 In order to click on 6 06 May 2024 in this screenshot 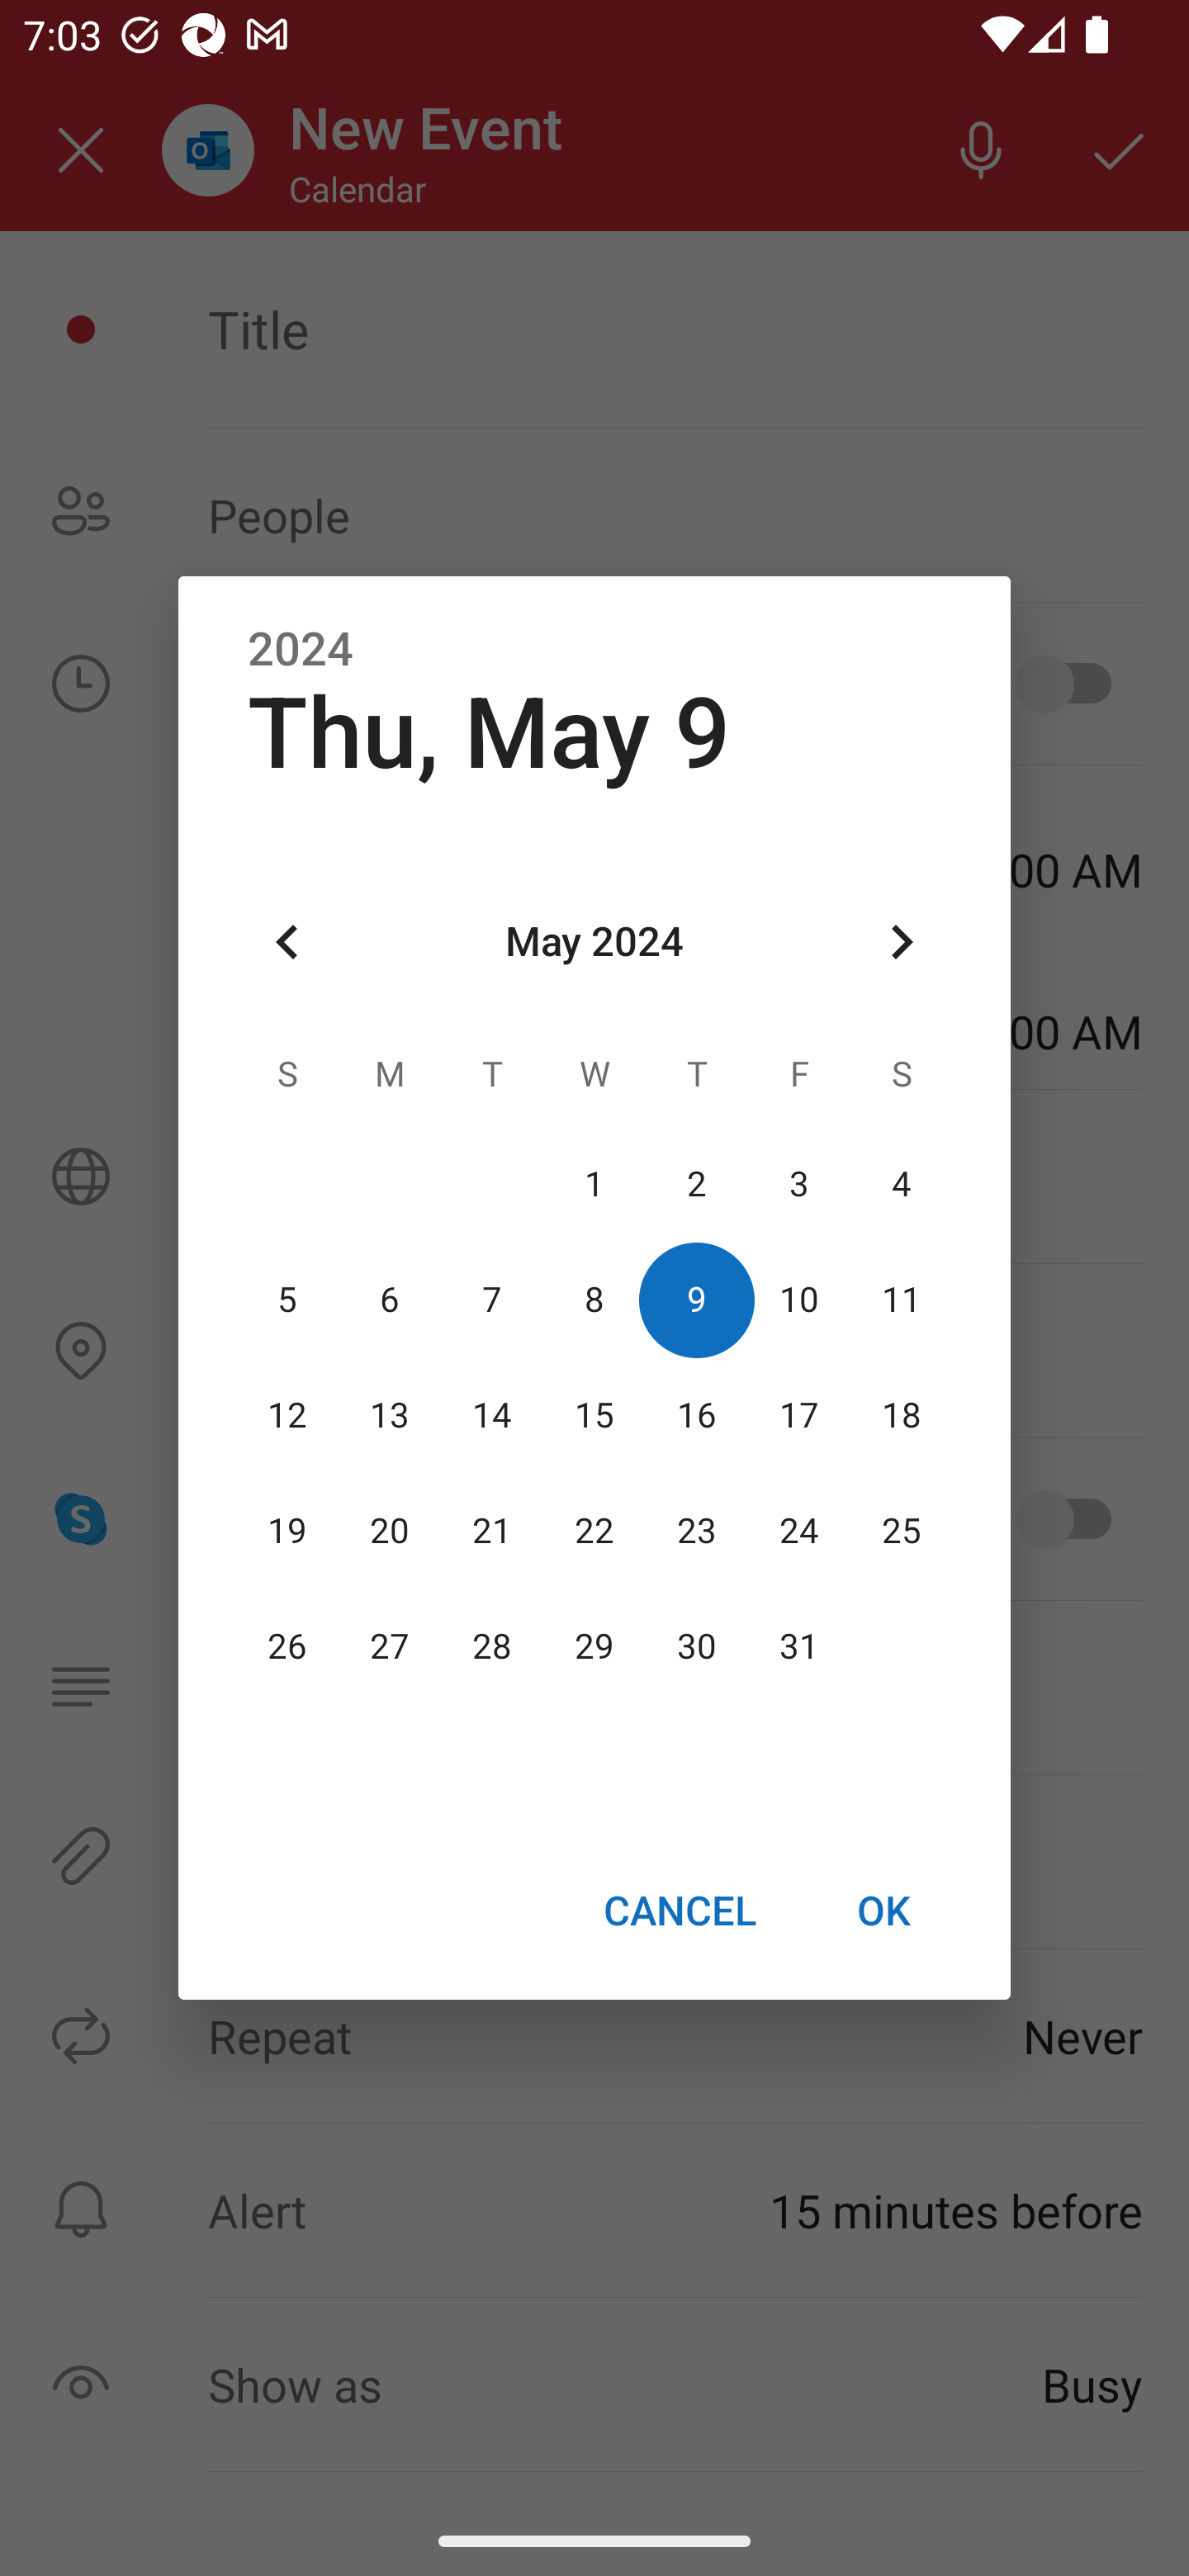, I will do `click(390, 1300)`.